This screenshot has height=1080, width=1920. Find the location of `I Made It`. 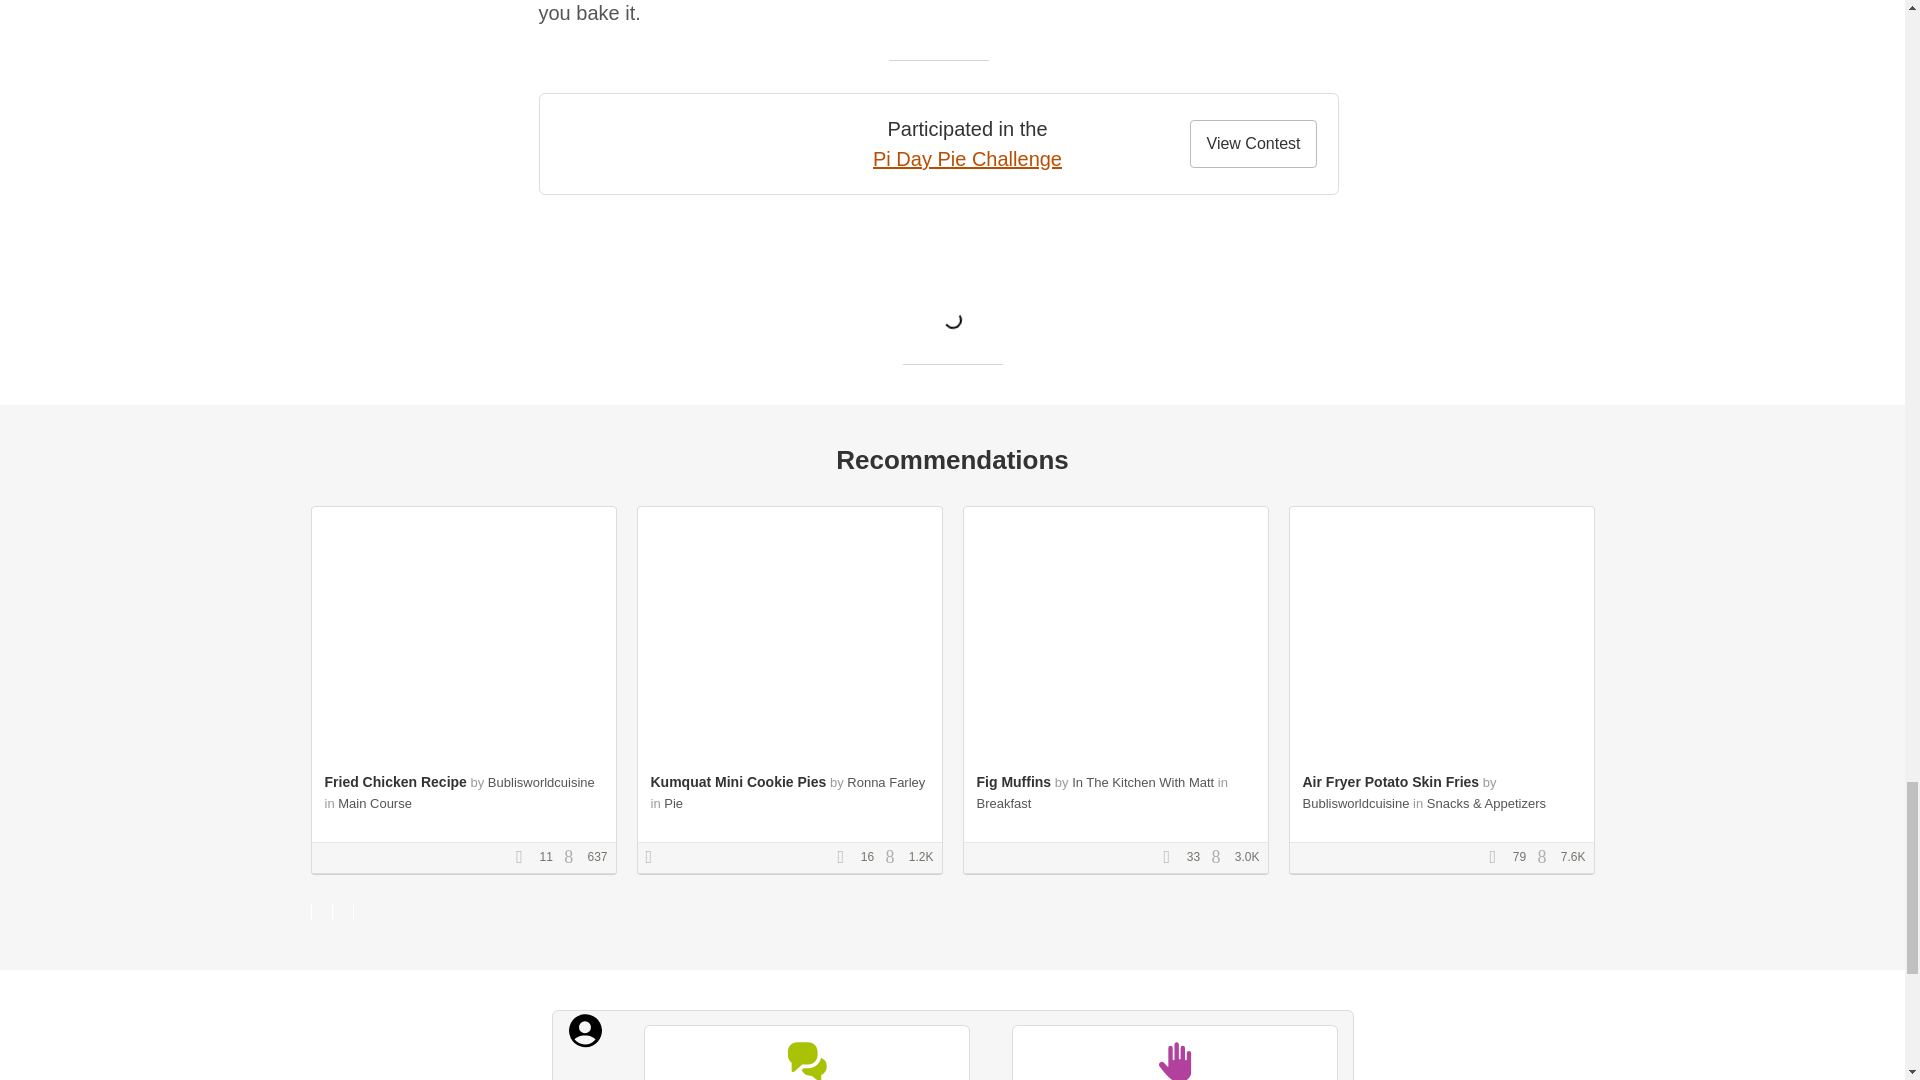

I Made It is located at coordinates (1174, 1052).